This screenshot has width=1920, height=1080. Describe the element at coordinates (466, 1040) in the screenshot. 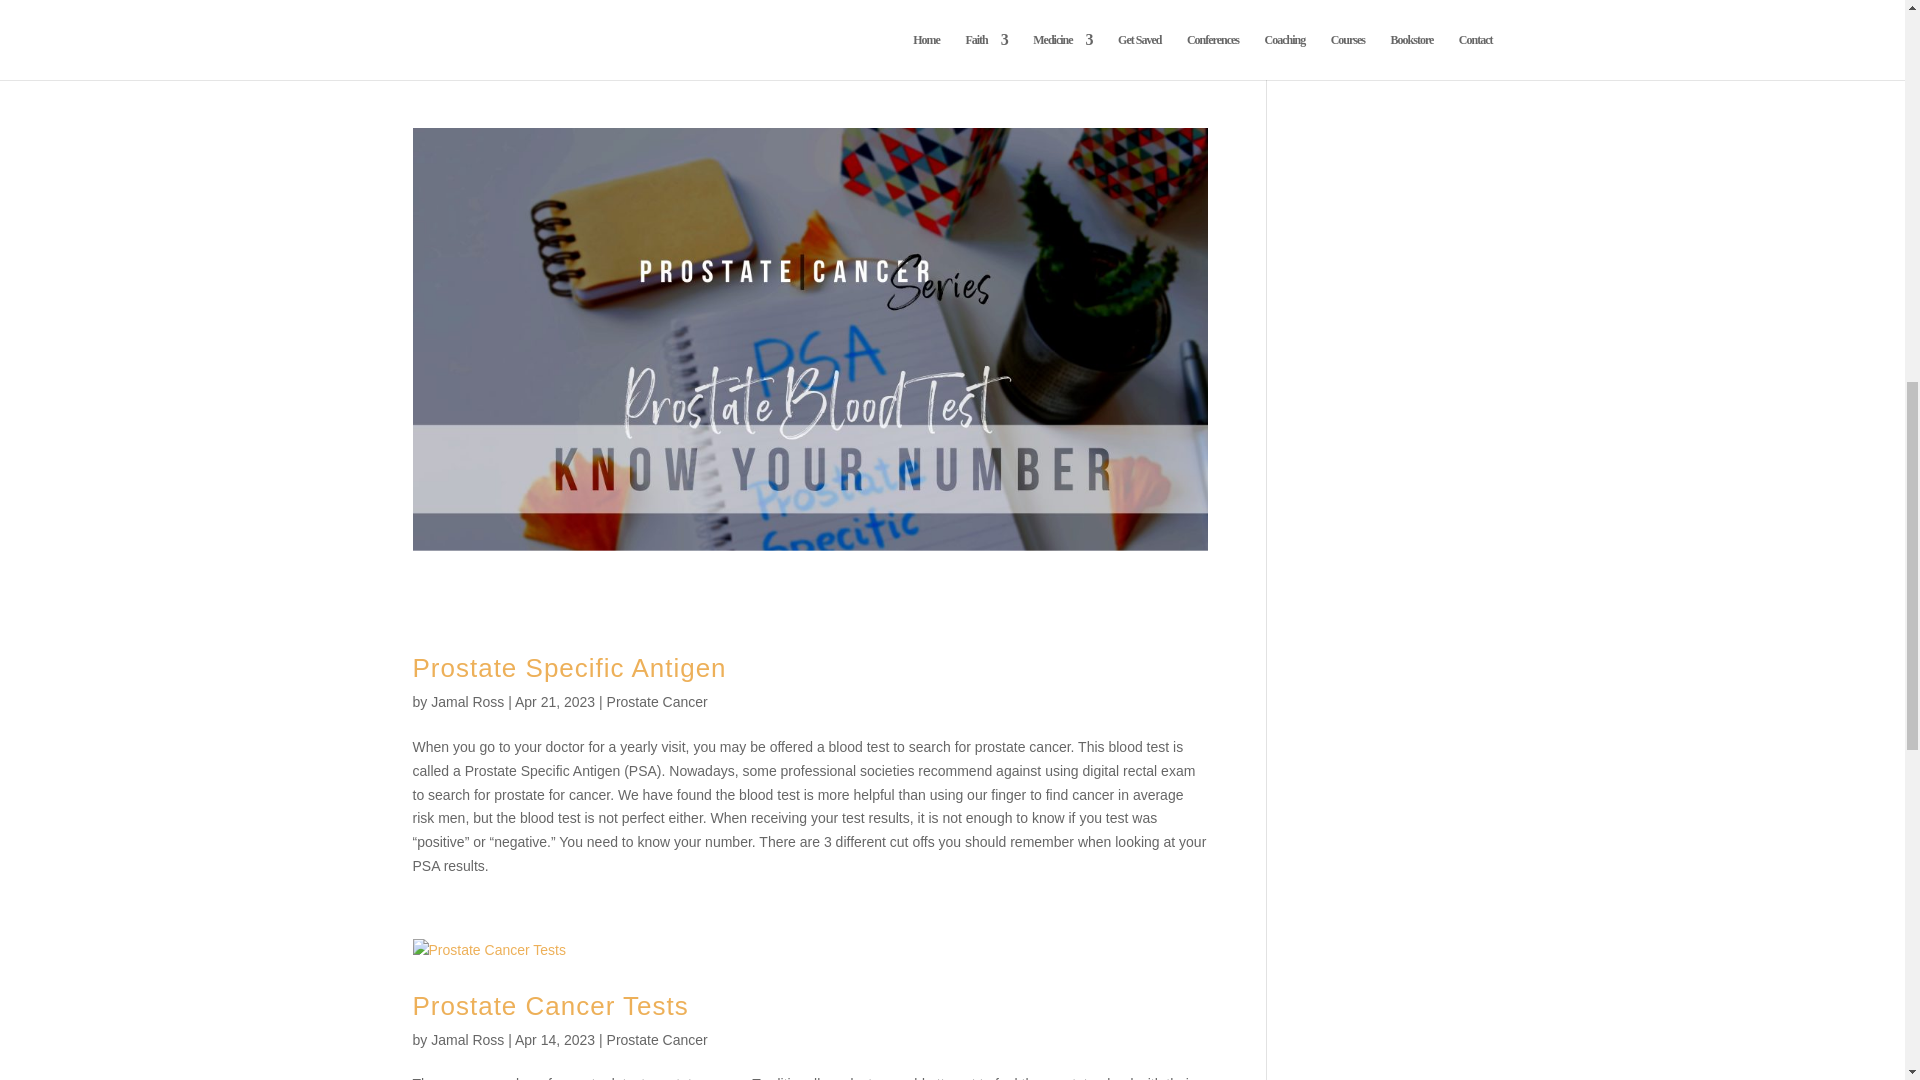

I see `Posts by Jamal Ross` at that location.